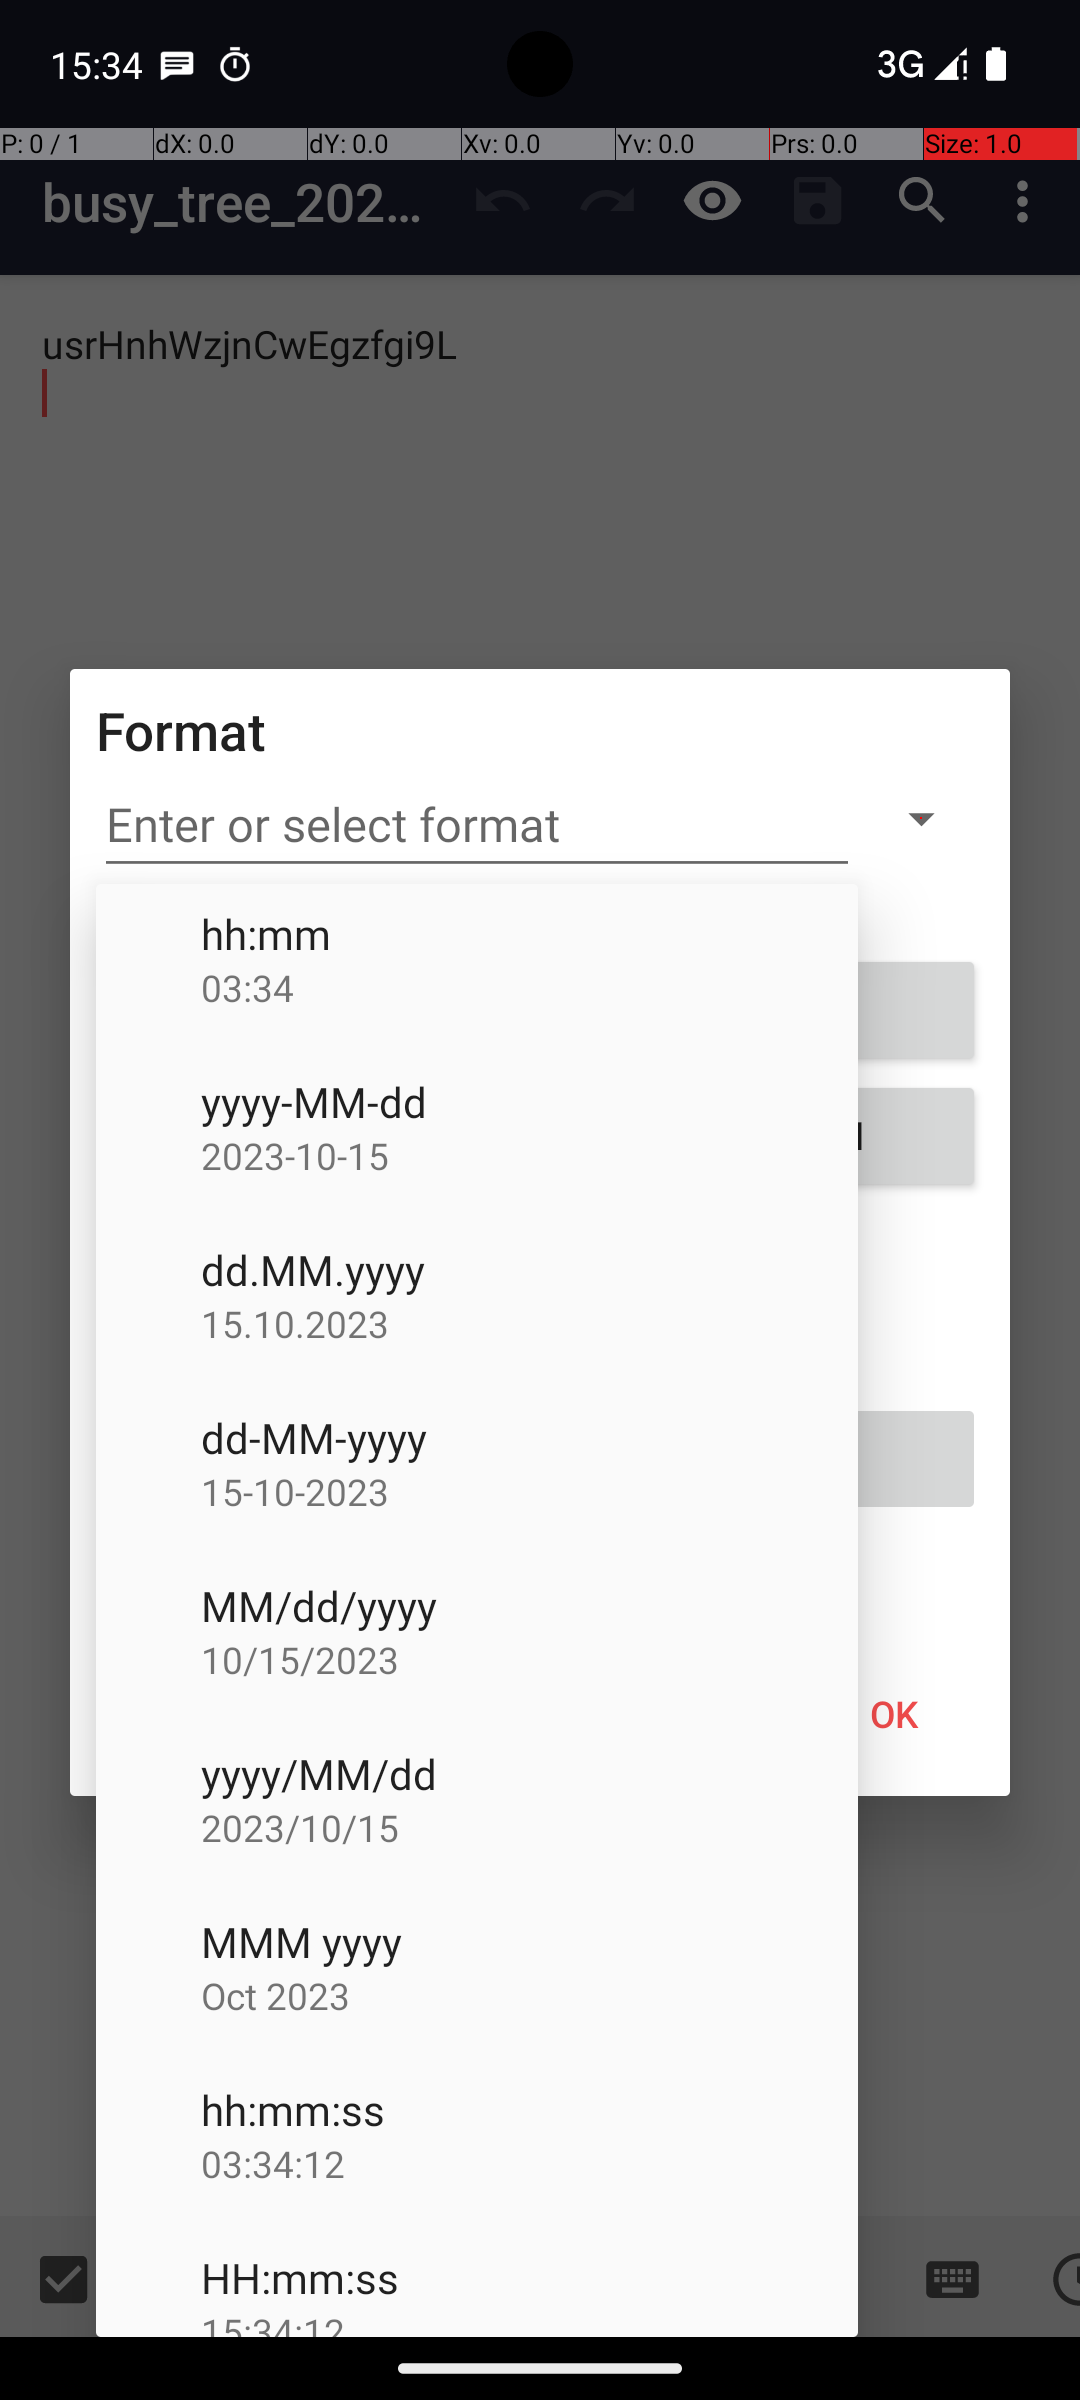 Image resolution: width=1080 pixels, height=2400 pixels. Describe the element at coordinates (530, 1828) in the screenshot. I see `2023/10/15` at that location.